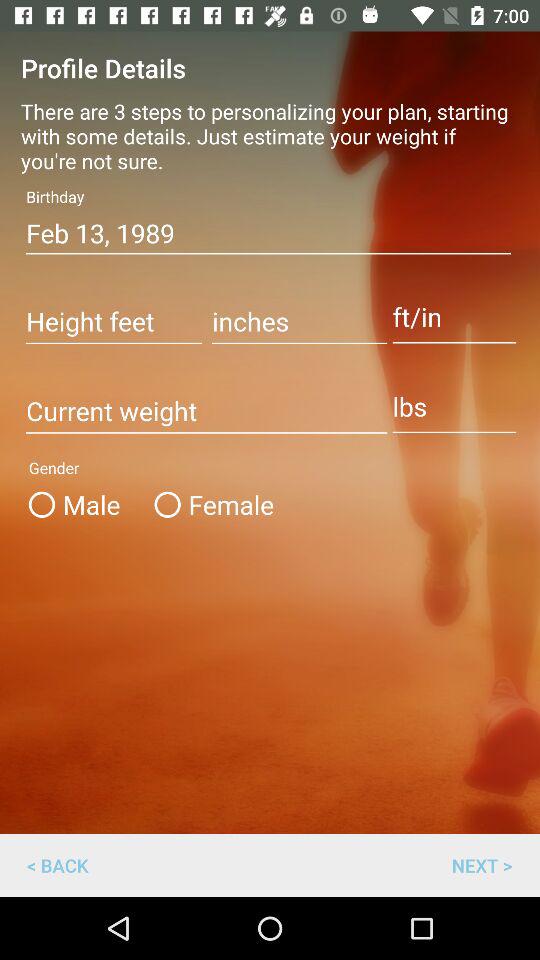 The width and height of the screenshot is (540, 960). What do you see at coordinates (268, 233) in the screenshot?
I see `swipe until the feb 13, 1989 icon` at bounding box center [268, 233].